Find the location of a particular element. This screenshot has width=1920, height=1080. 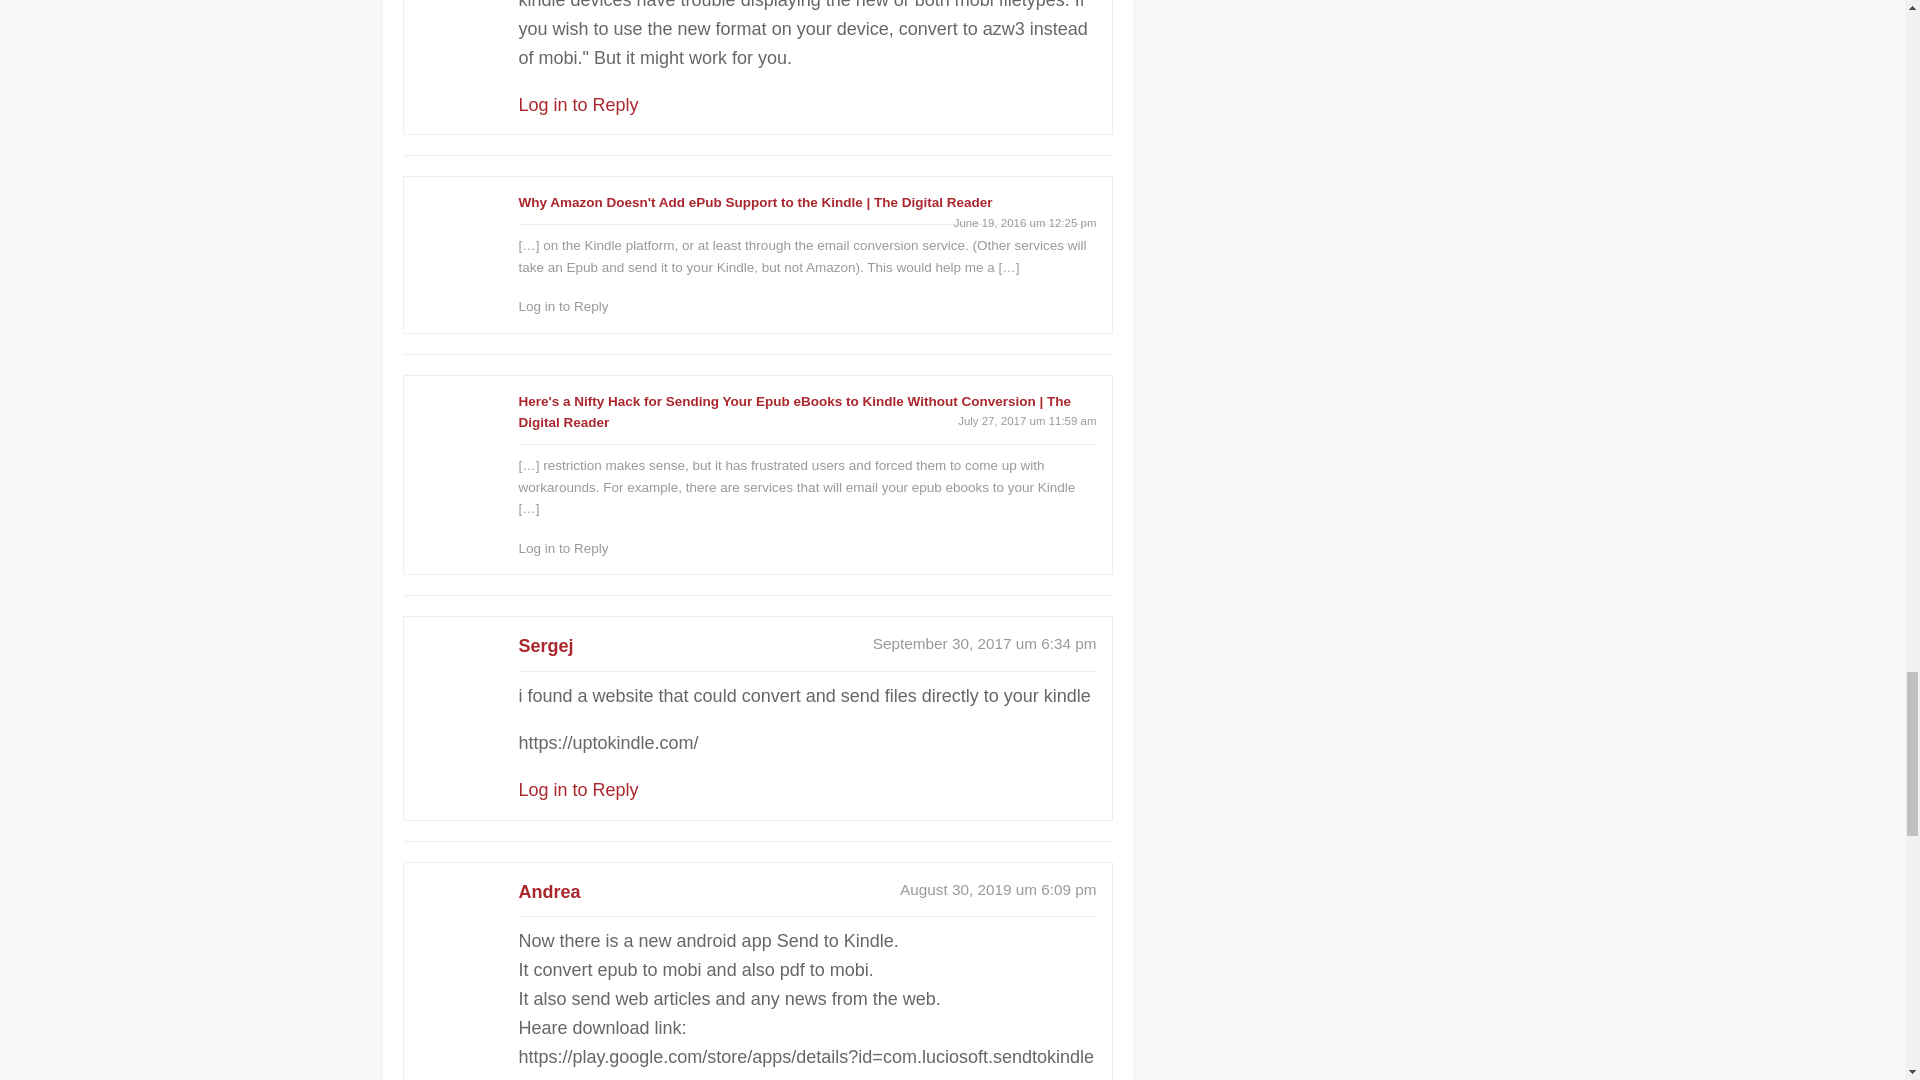

Log in to Reply is located at coordinates (563, 306).